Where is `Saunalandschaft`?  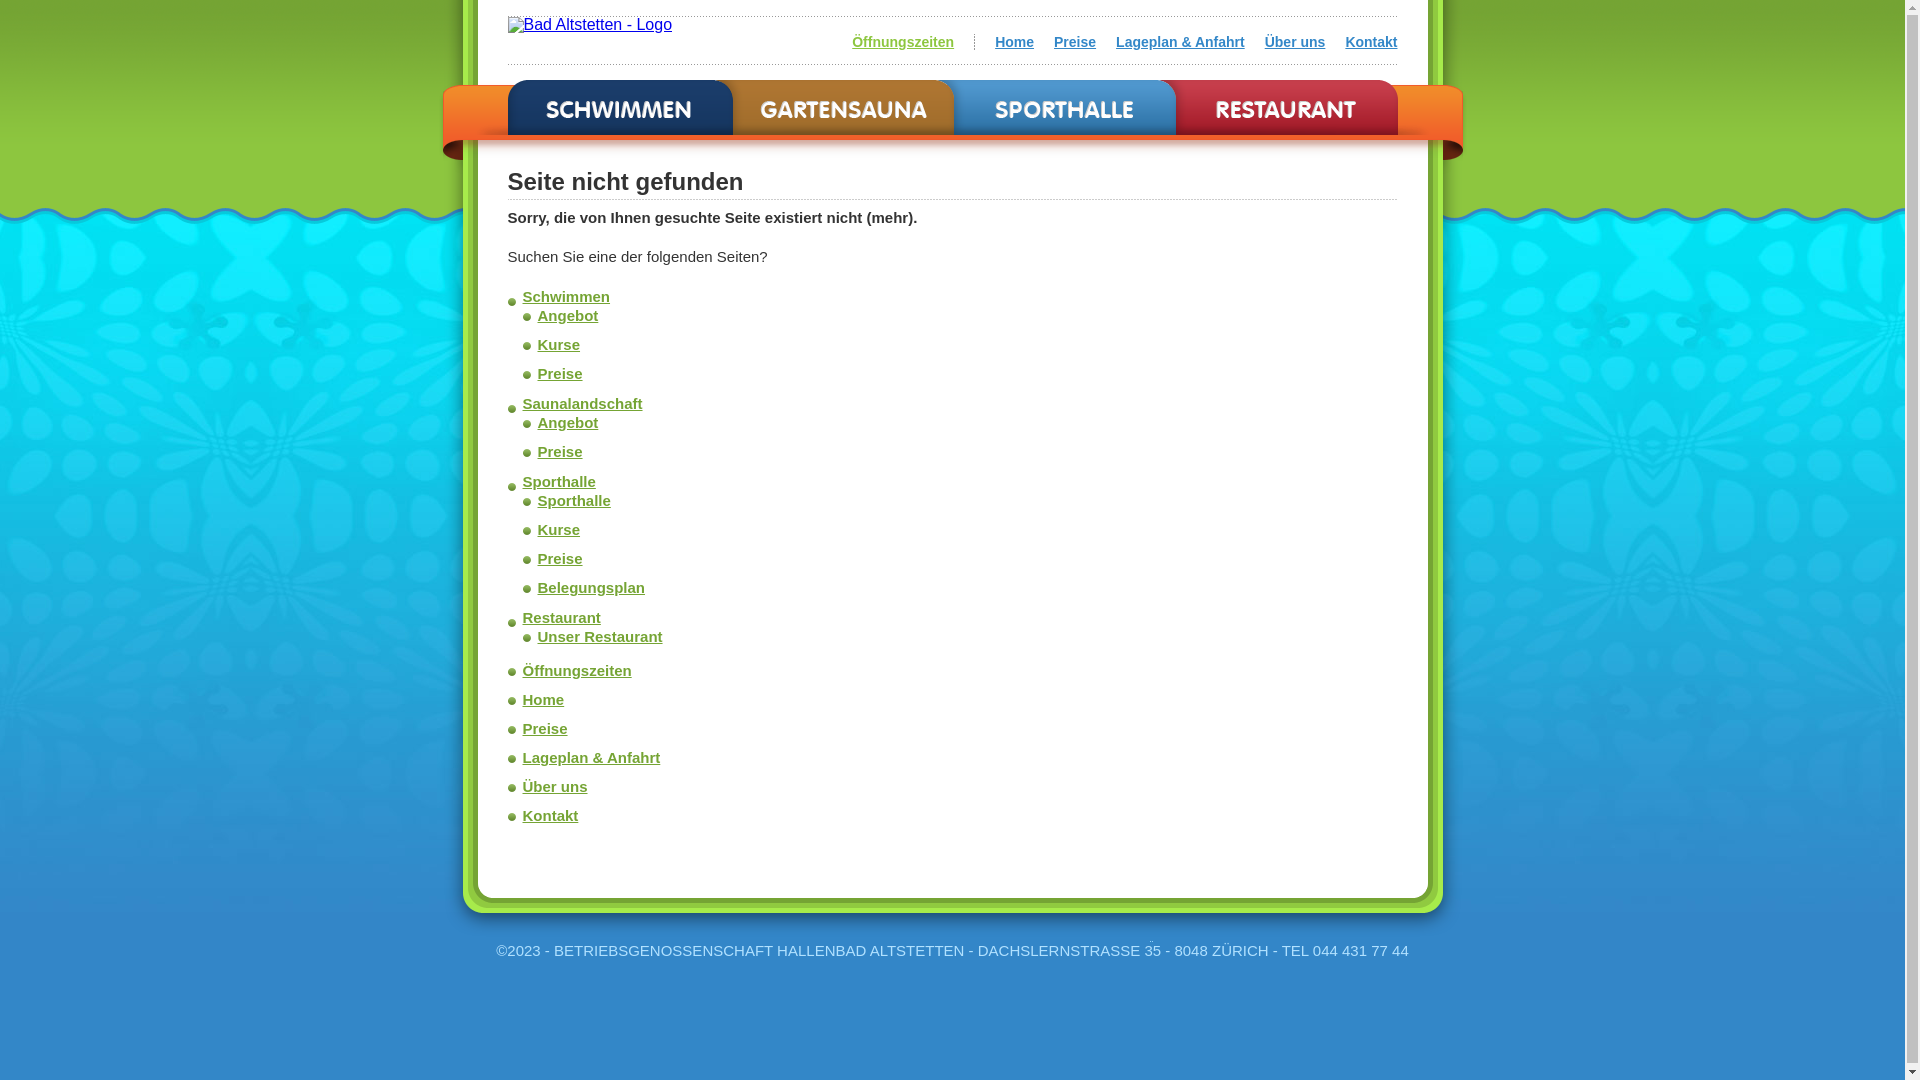
Saunalandschaft is located at coordinates (582, 404).